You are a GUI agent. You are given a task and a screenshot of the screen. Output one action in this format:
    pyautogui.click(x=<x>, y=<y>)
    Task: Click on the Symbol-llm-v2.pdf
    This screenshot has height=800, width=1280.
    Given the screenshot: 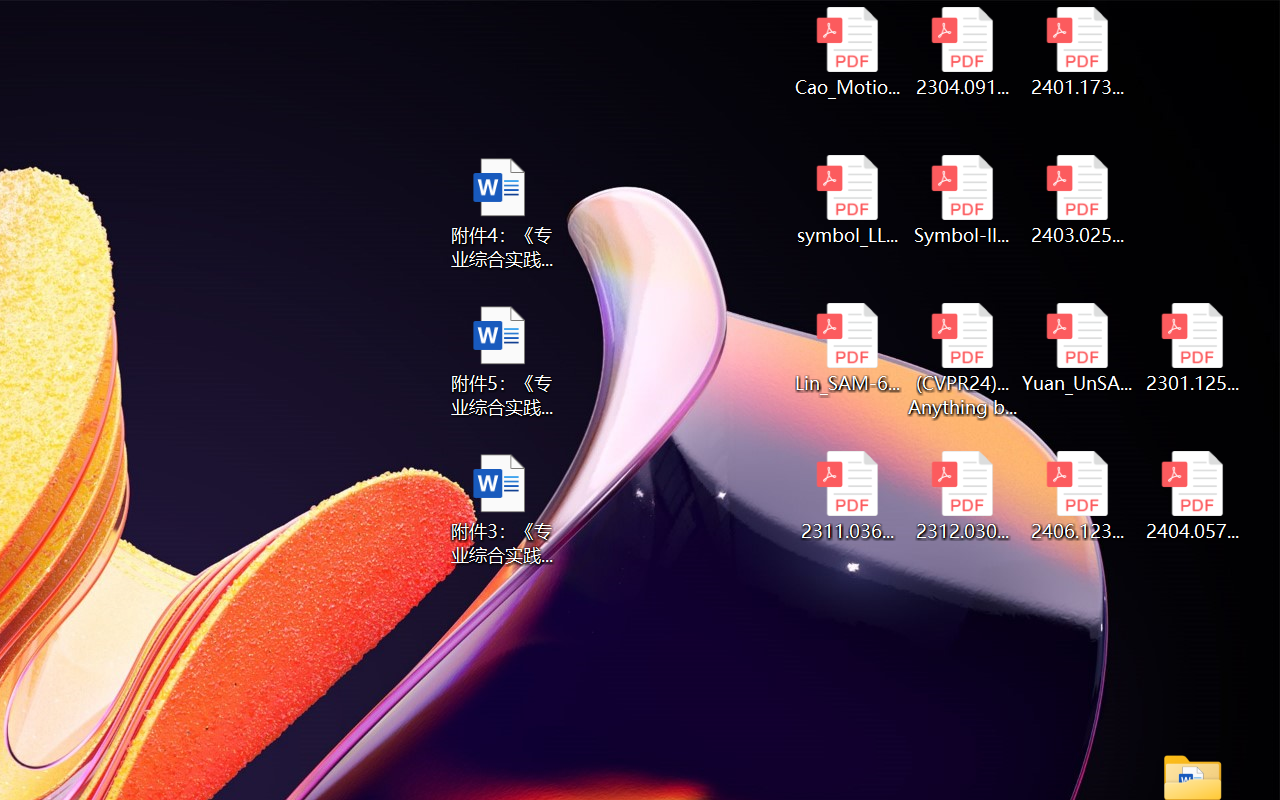 What is the action you would take?
    pyautogui.click(x=962, y=200)
    